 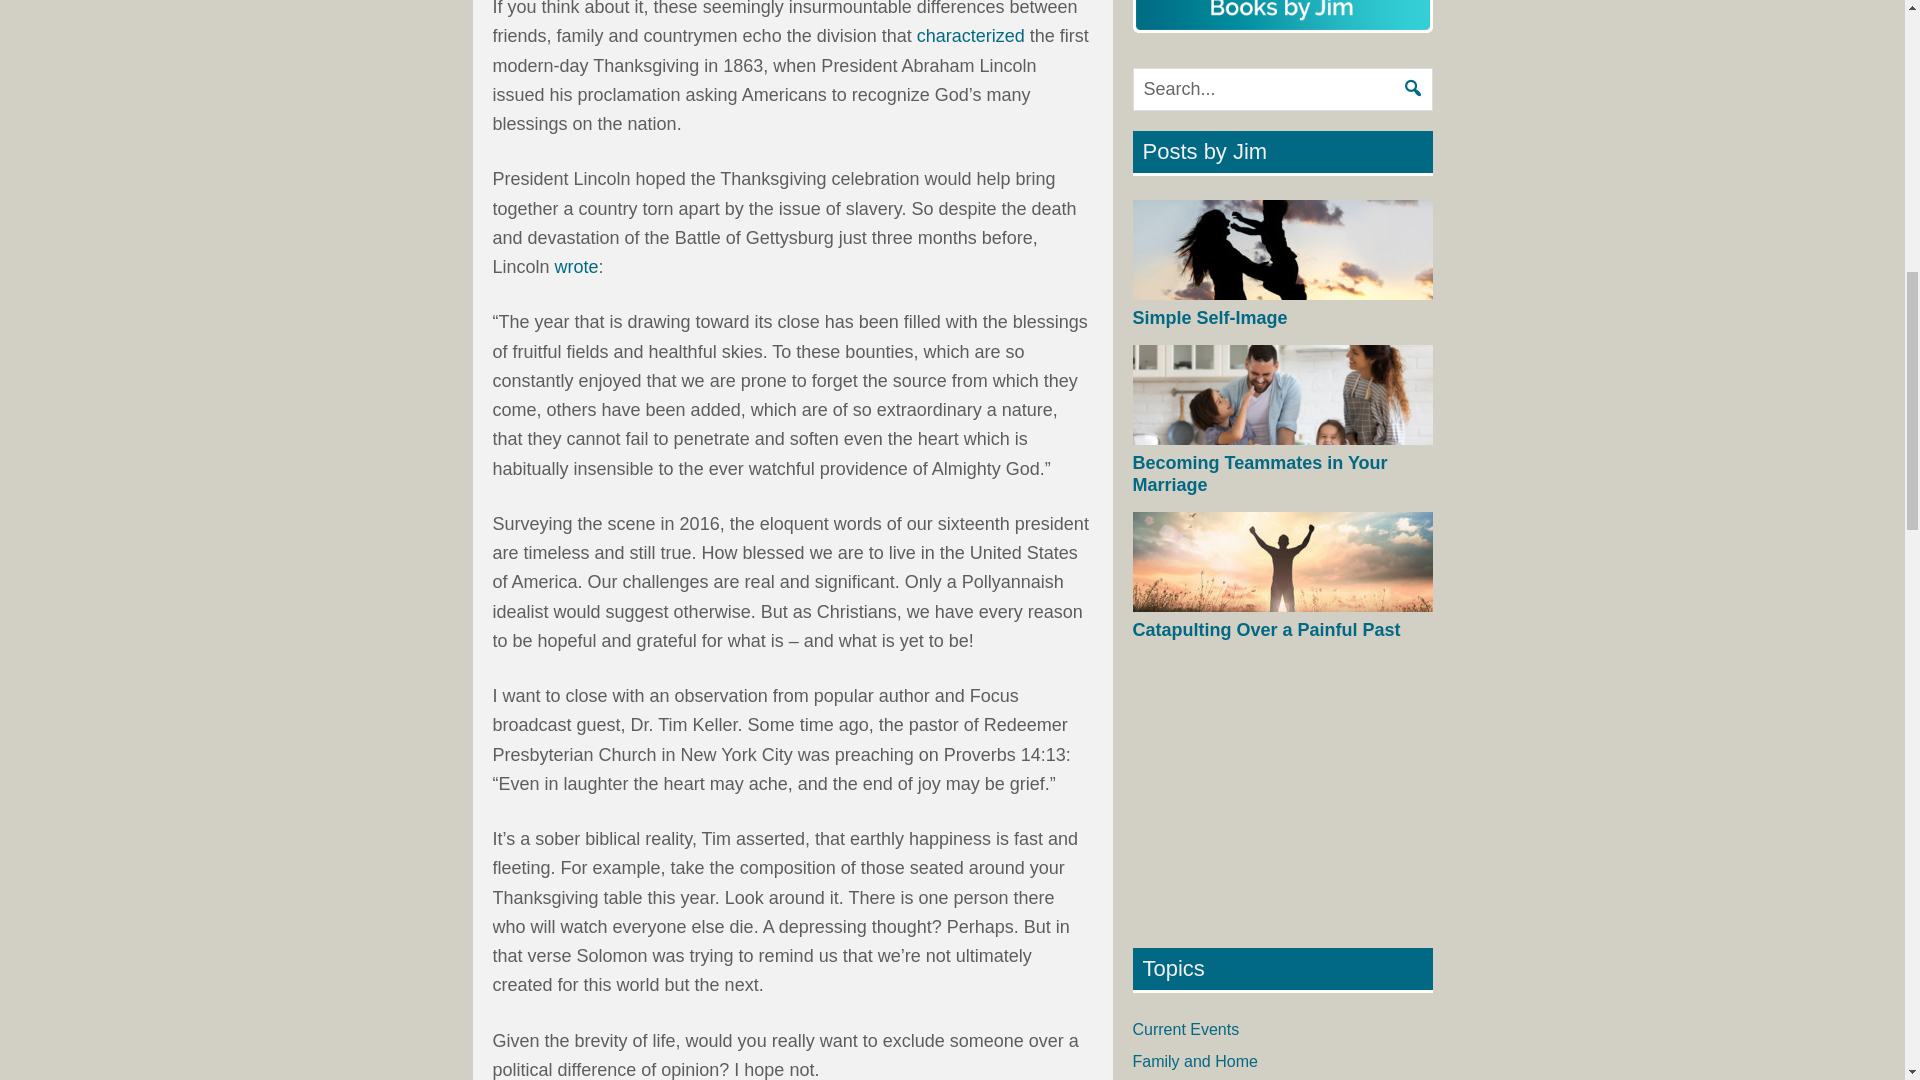 I want to click on Becoming Teammates in Your Marriage, so click(x=1259, y=473).